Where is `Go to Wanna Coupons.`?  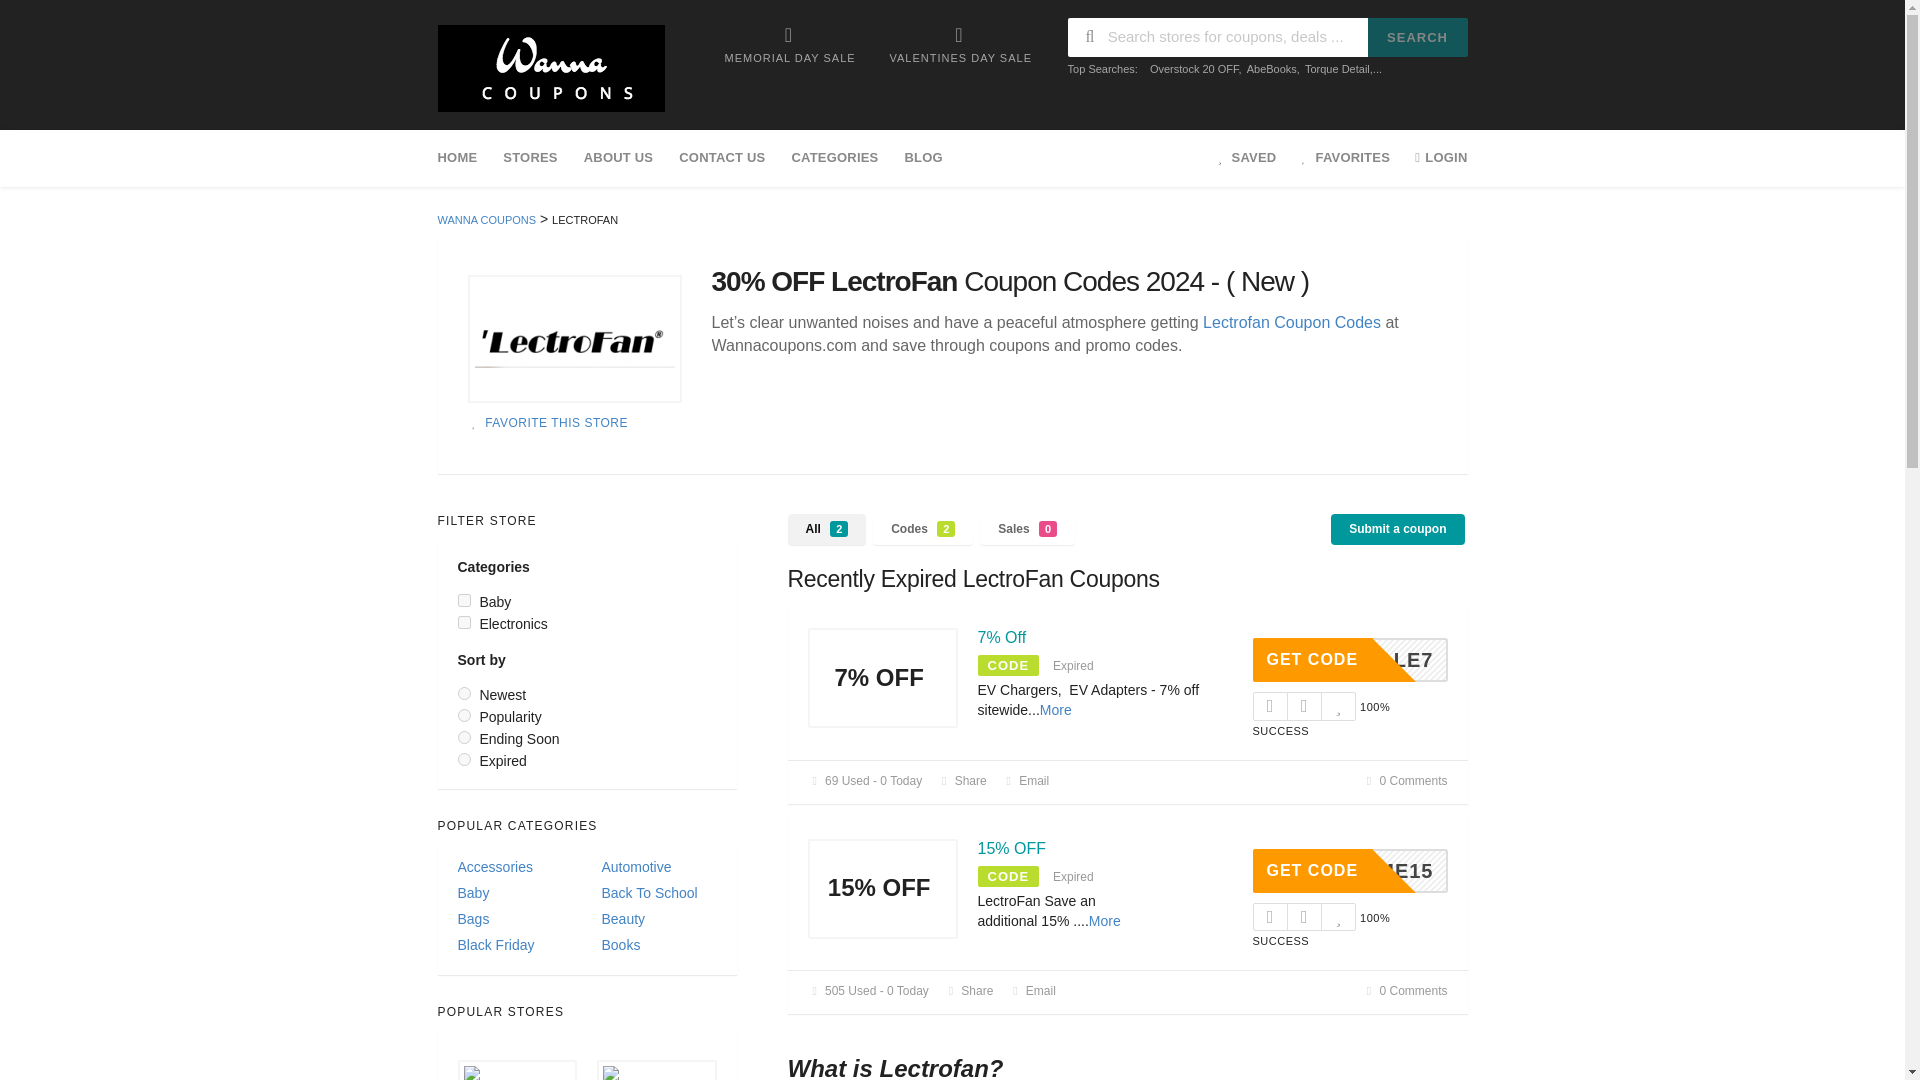
Go to Wanna Coupons. is located at coordinates (487, 219).